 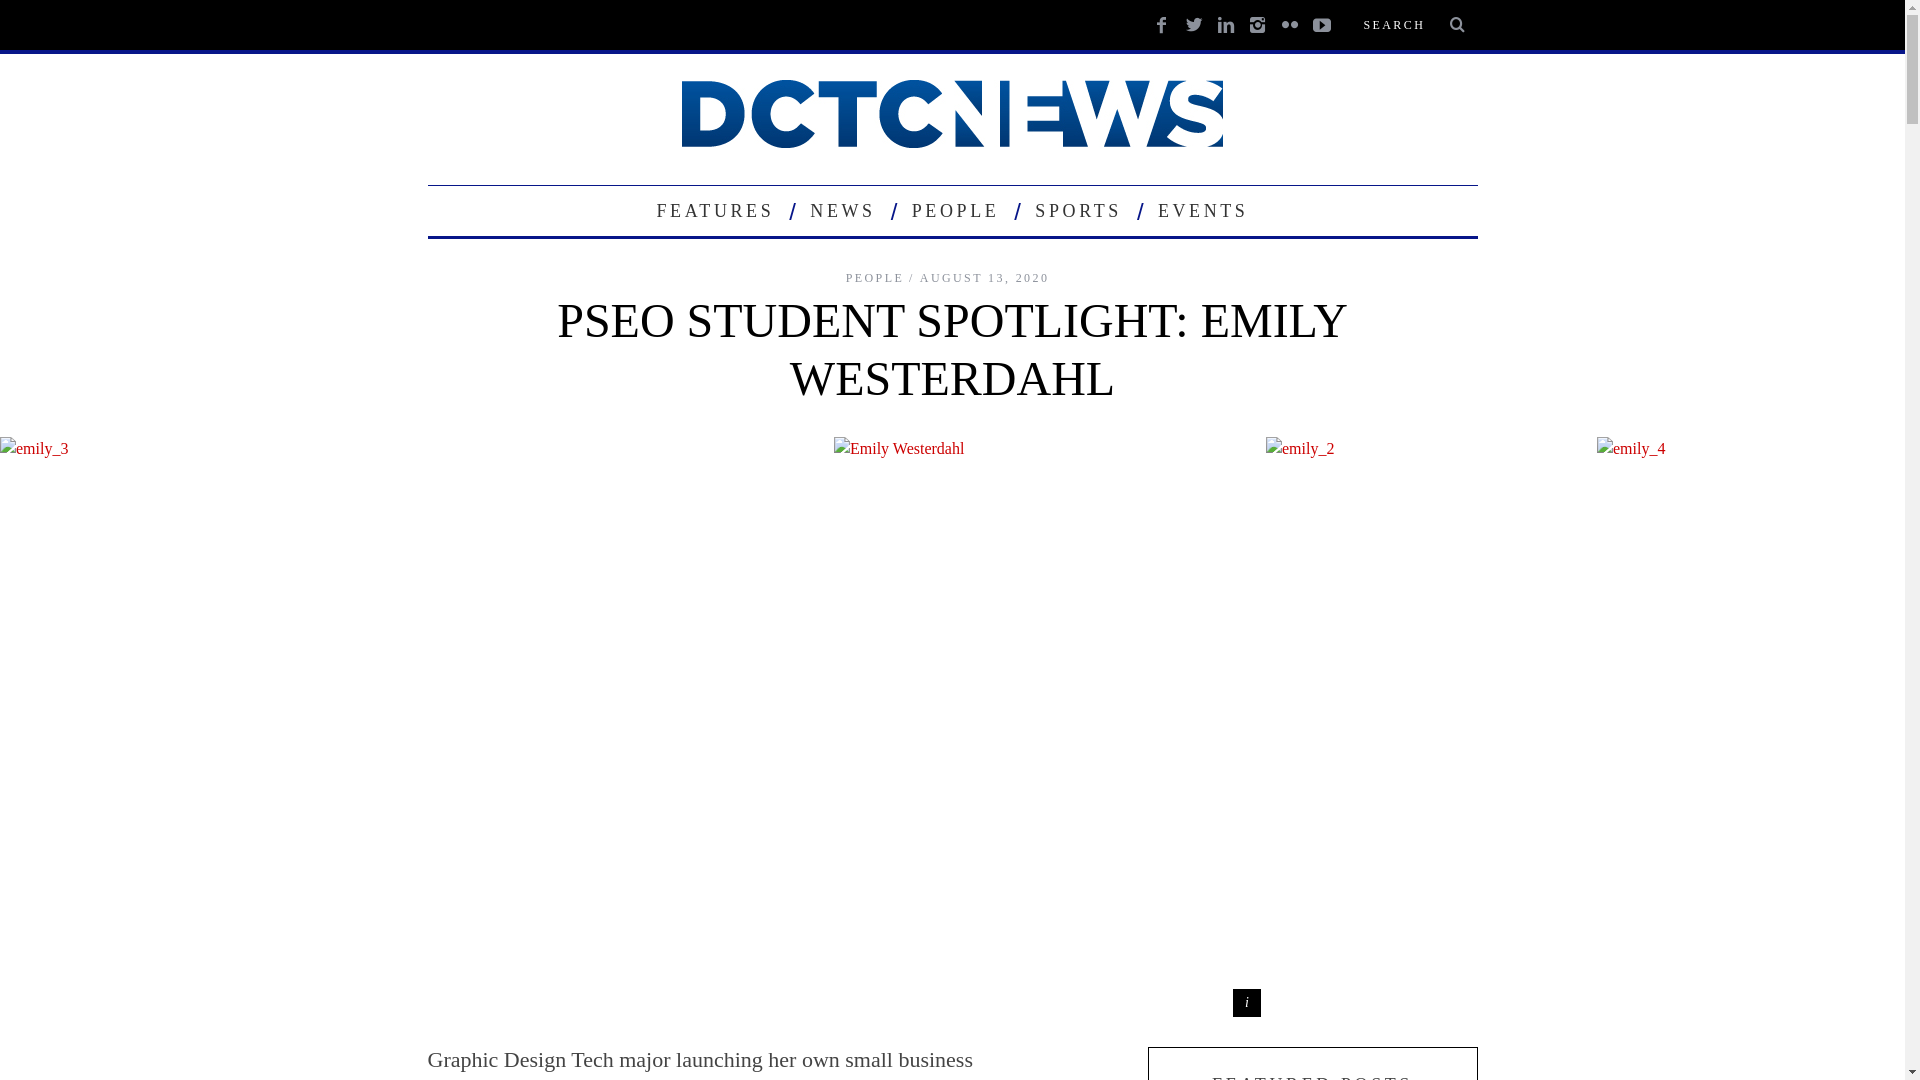 I want to click on News, so click(x=842, y=210).